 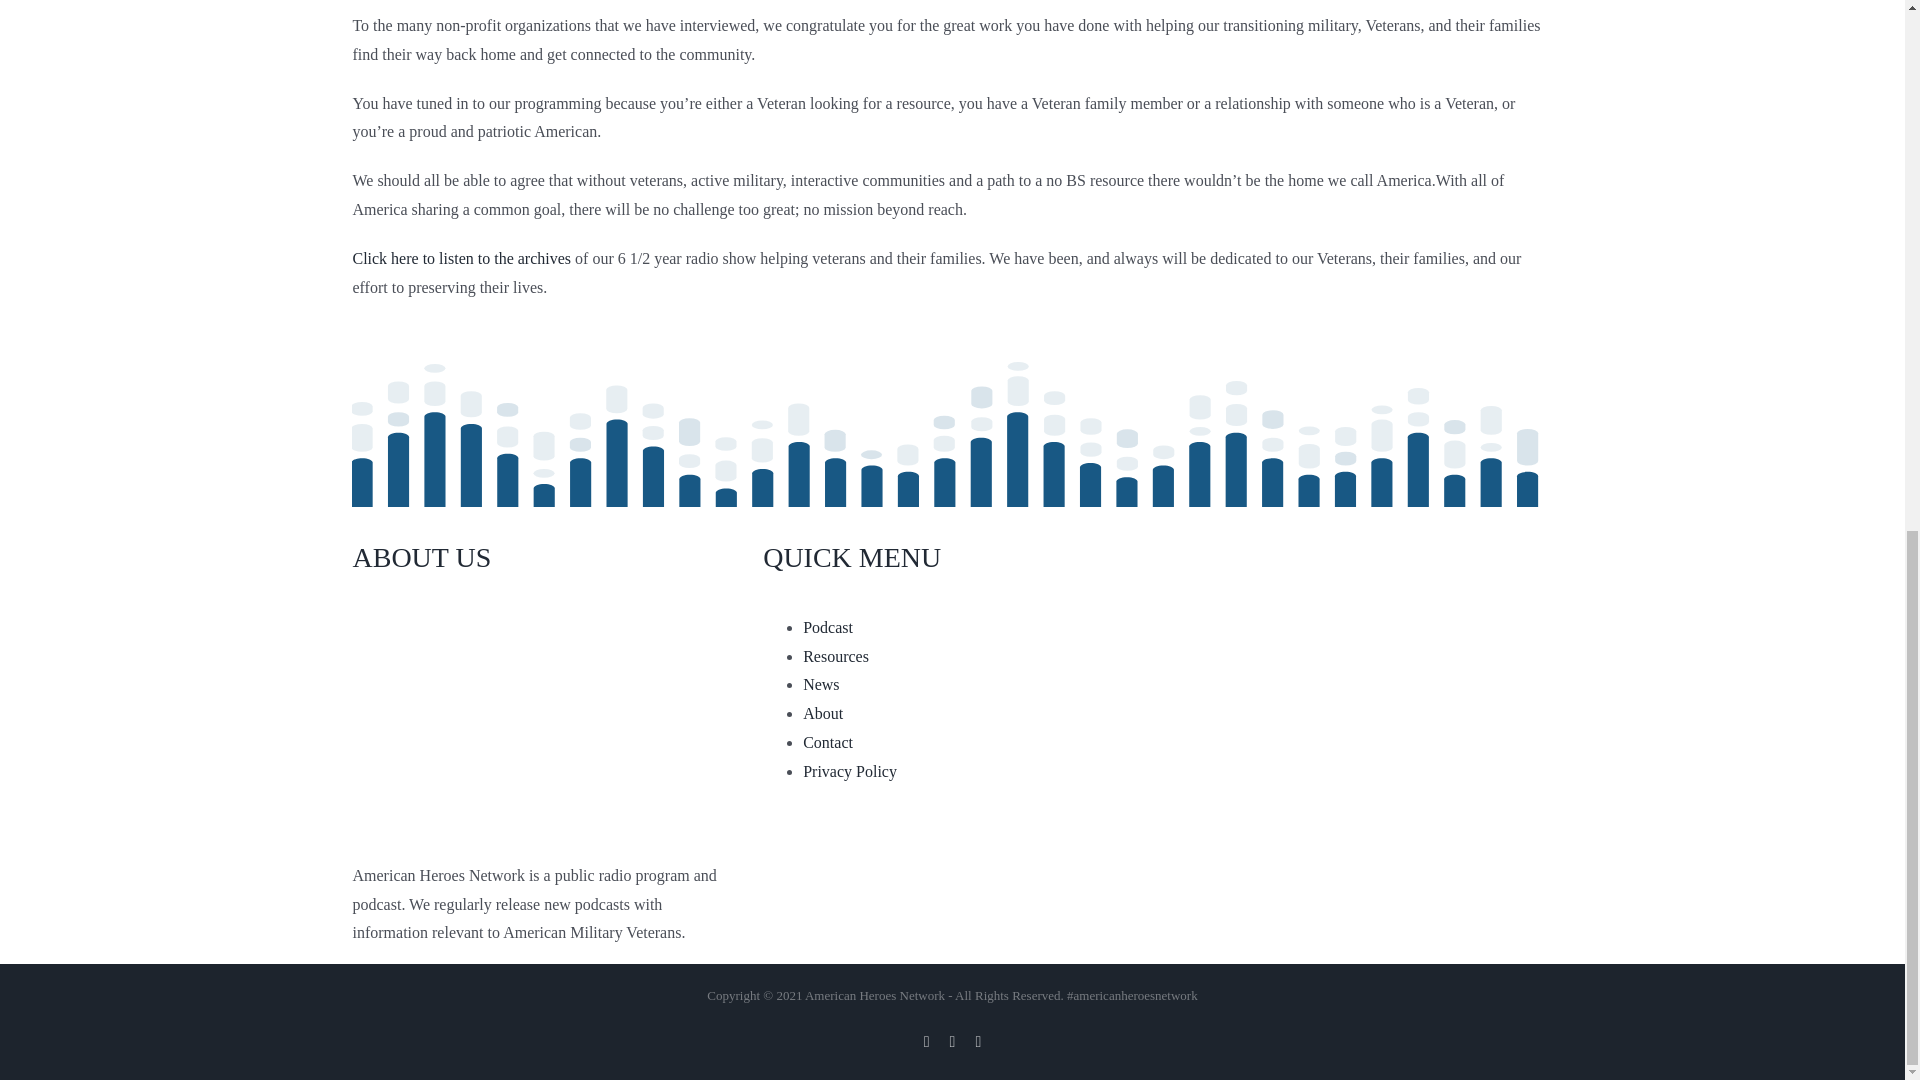 What do you see at coordinates (827, 742) in the screenshot?
I see `Contact` at bounding box center [827, 742].